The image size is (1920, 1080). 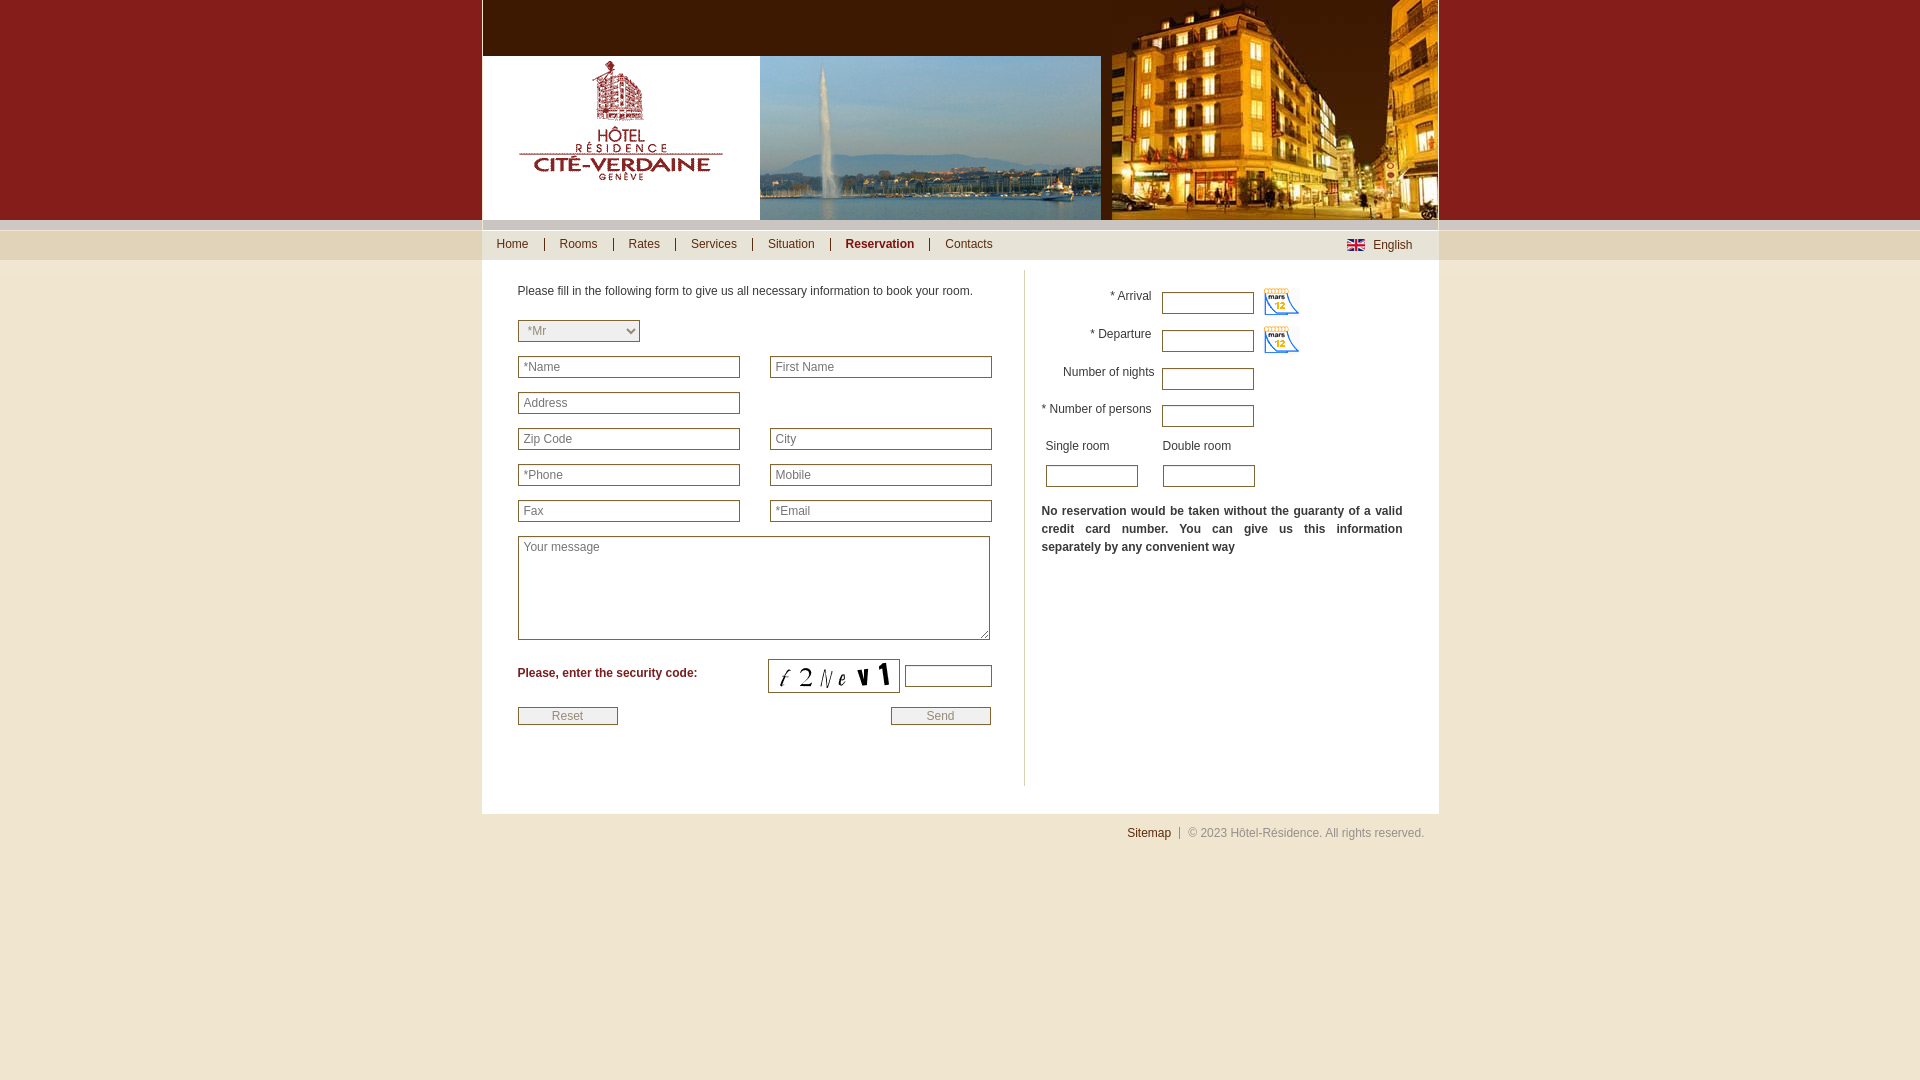 What do you see at coordinates (621, 138) in the screenshot?
I see `Hotel-Residence :: Geneva` at bounding box center [621, 138].